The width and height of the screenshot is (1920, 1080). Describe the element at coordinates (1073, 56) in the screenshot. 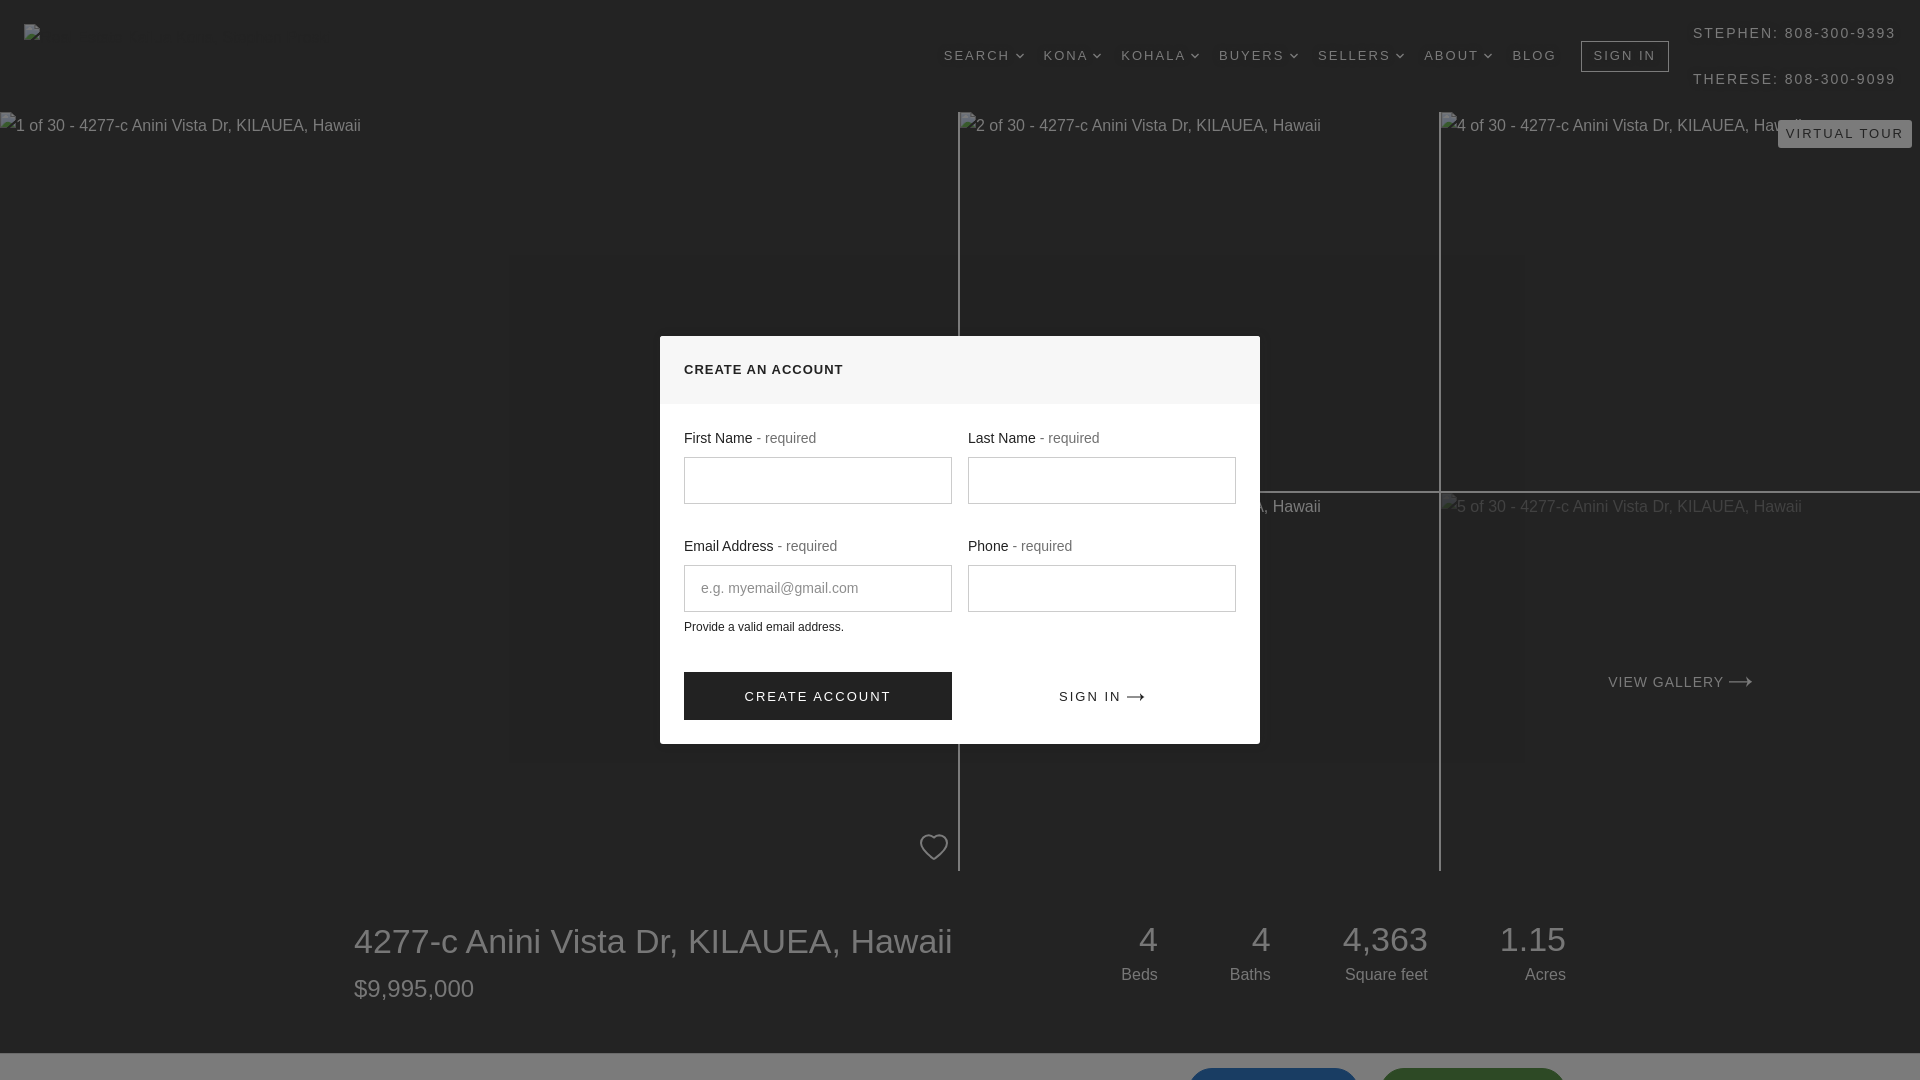

I see `KONA DROPDOWN ARROW` at that location.